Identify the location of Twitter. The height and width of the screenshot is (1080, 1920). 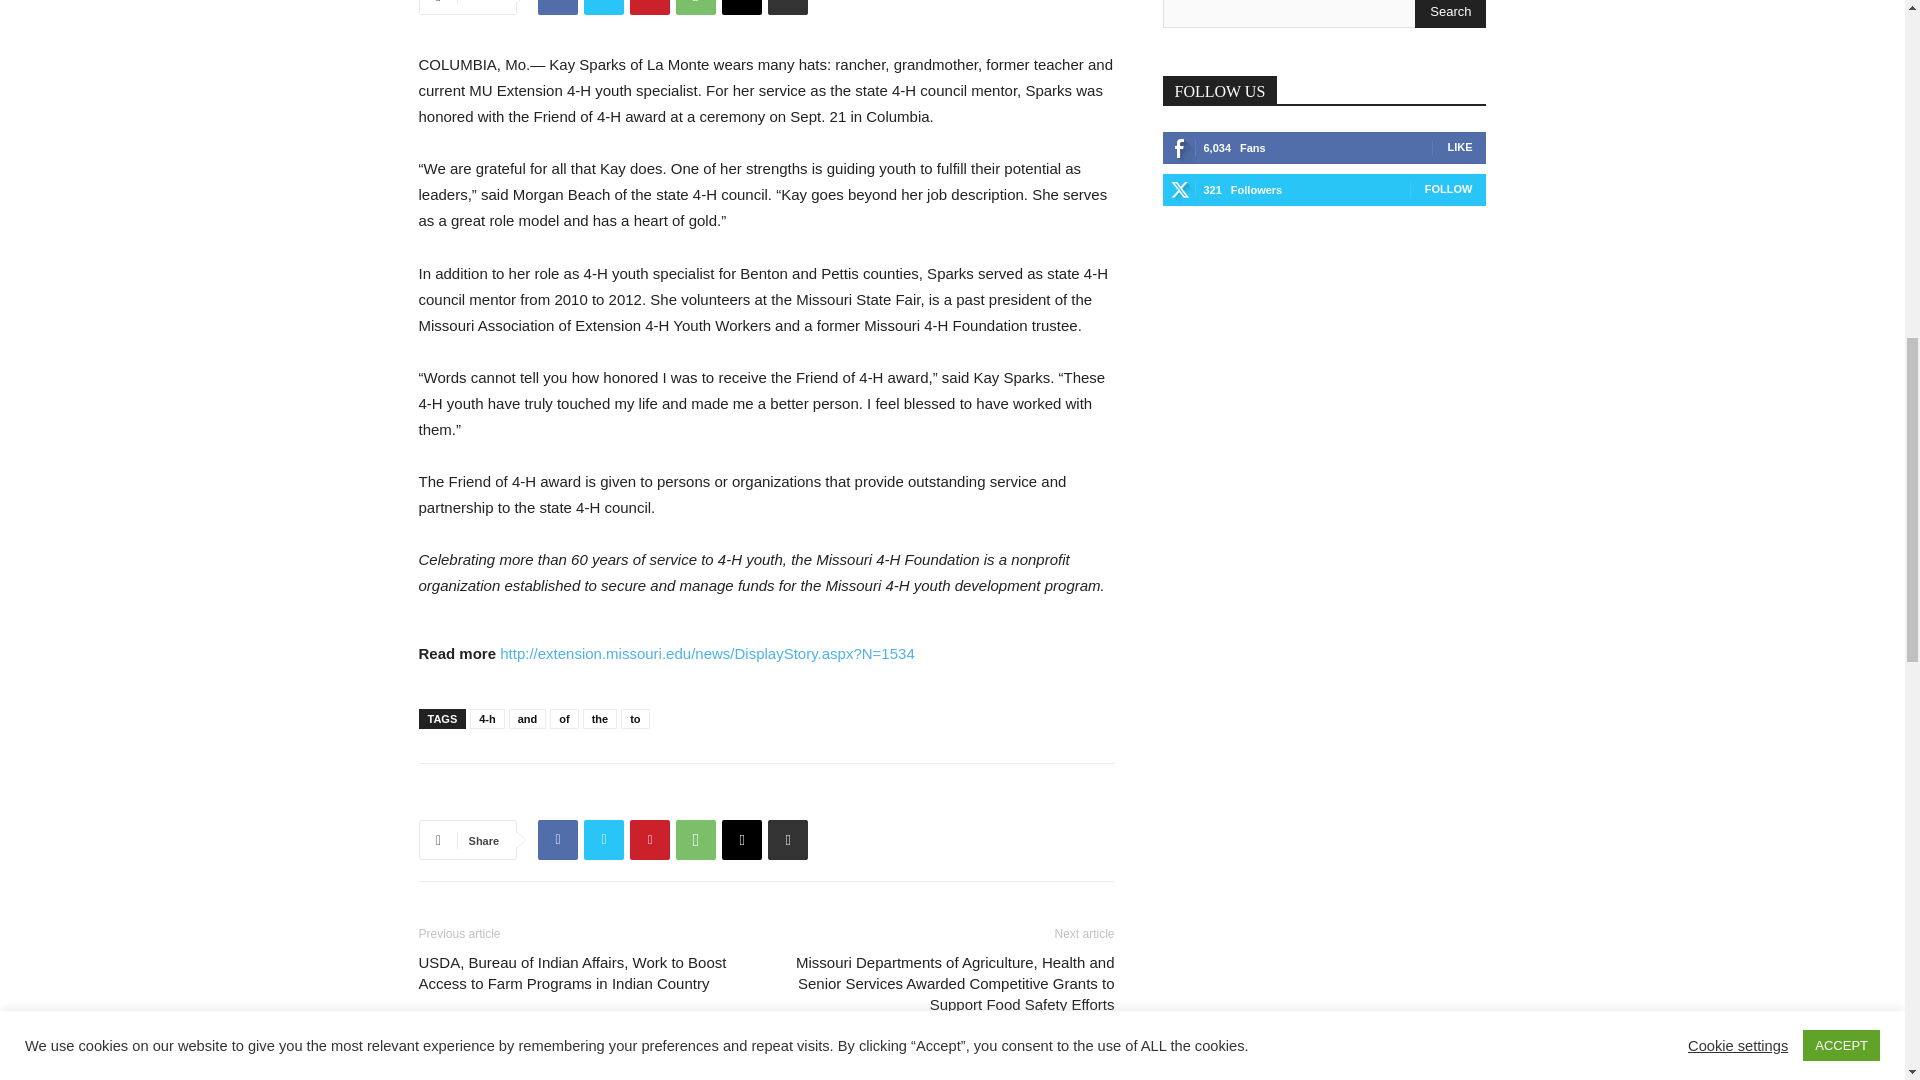
(604, 8).